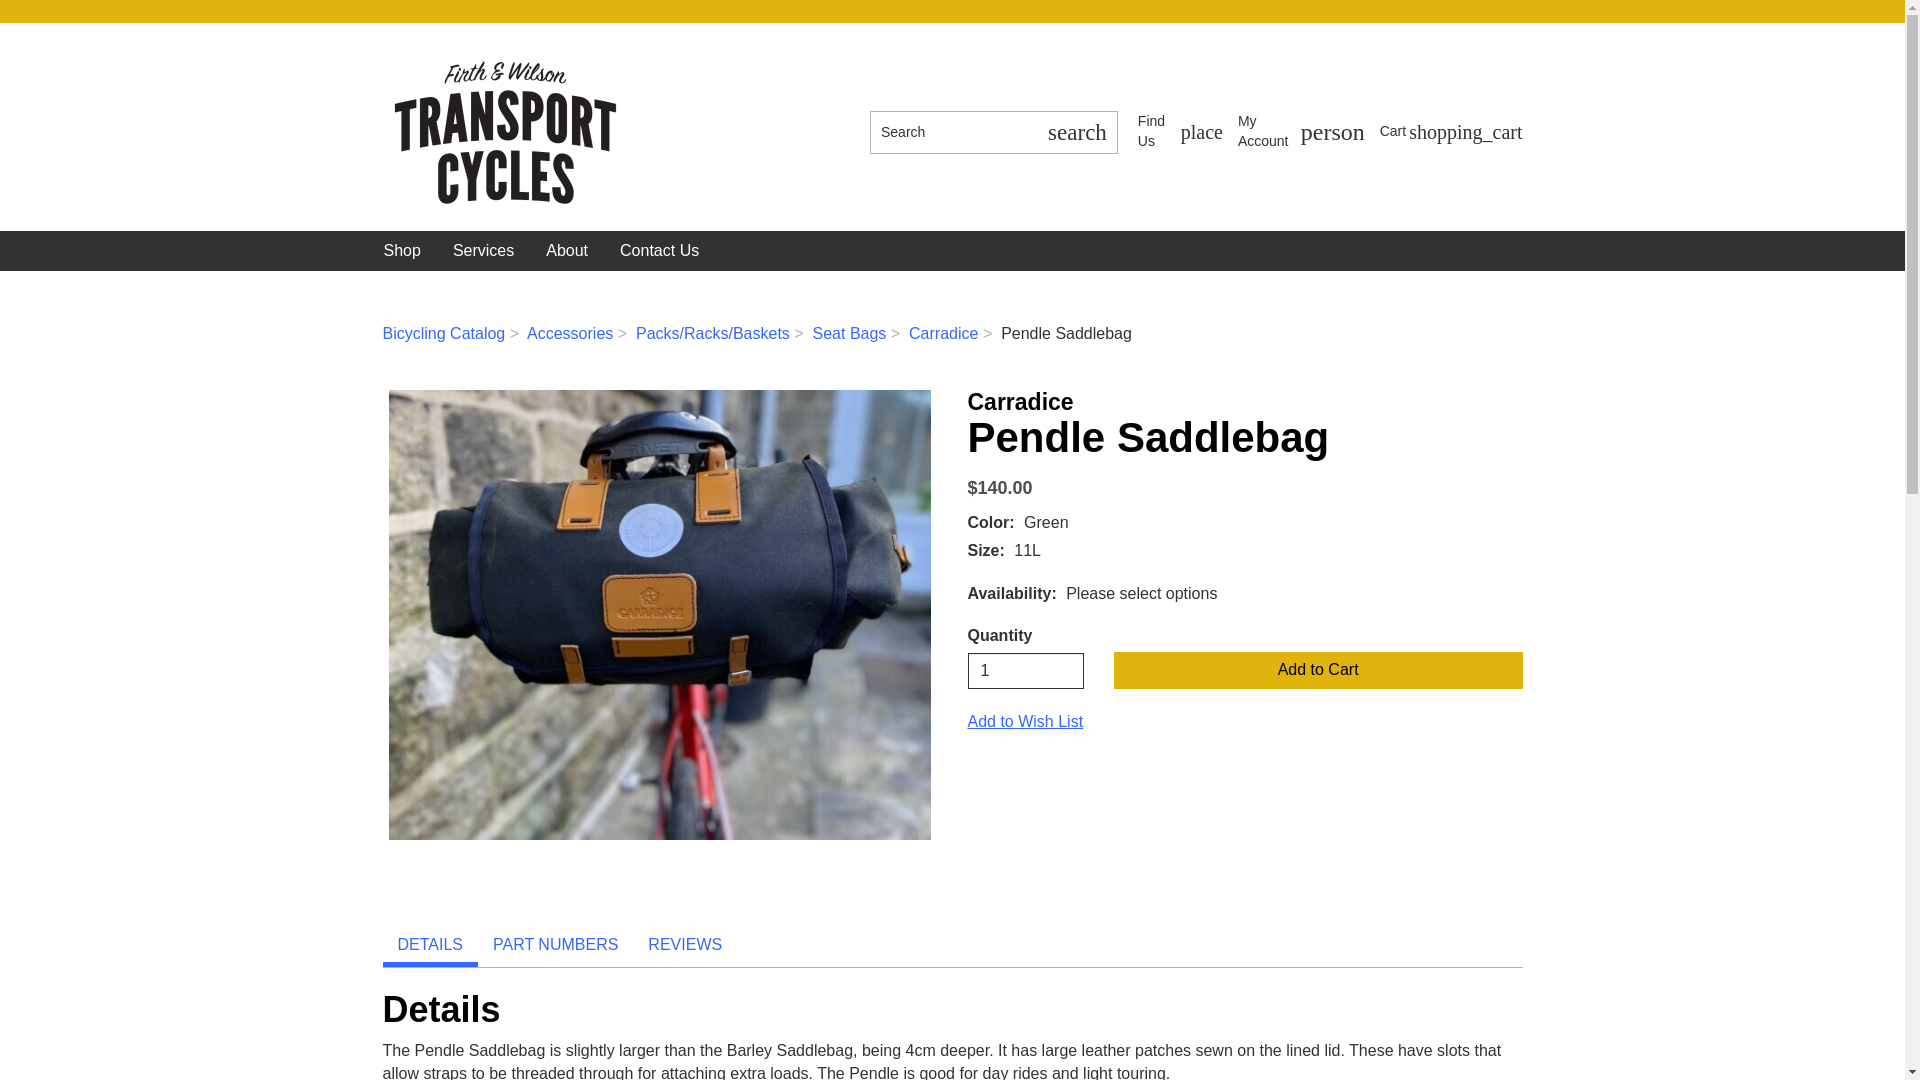 This screenshot has width=1920, height=1080. What do you see at coordinates (1180, 132) in the screenshot?
I see `Shop` at bounding box center [1180, 132].